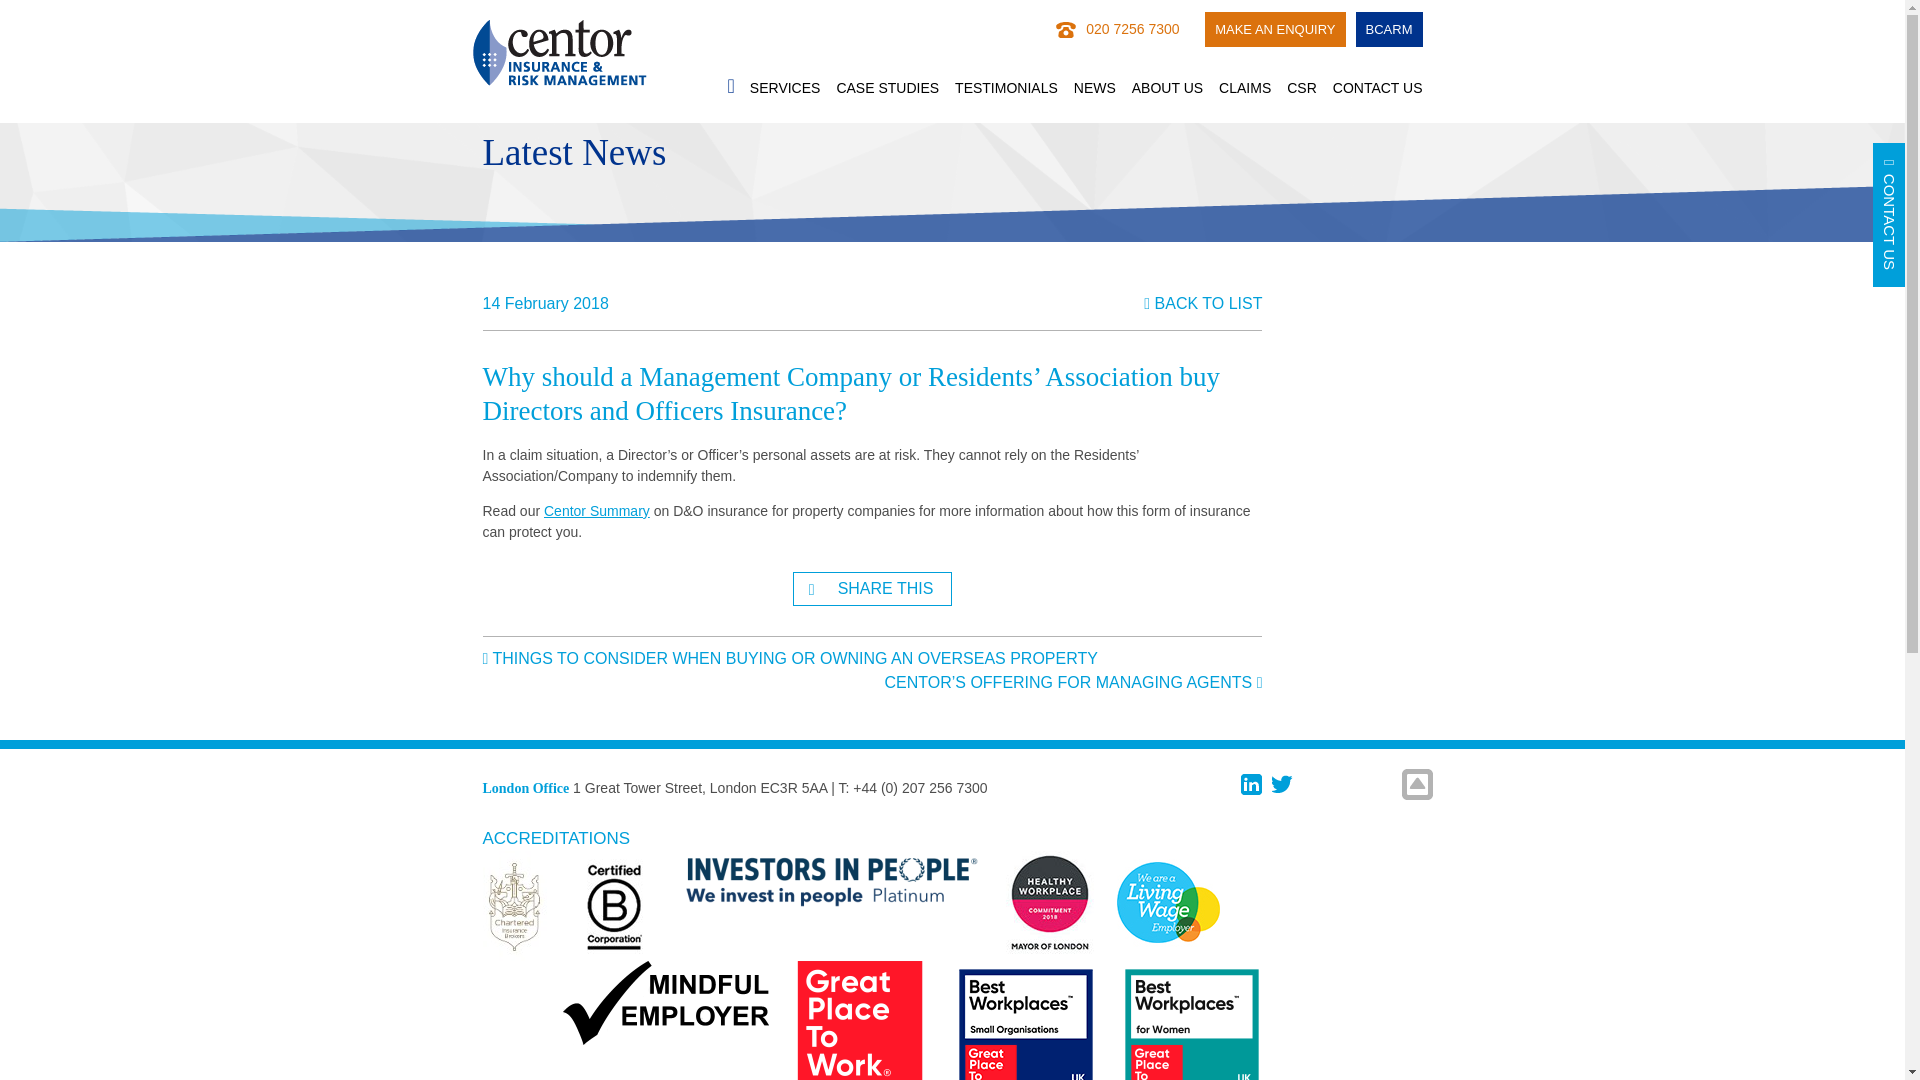 The height and width of the screenshot is (1080, 1920). What do you see at coordinates (1302, 88) in the screenshot?
I see `CSR` at bounding box center [1302, 88].